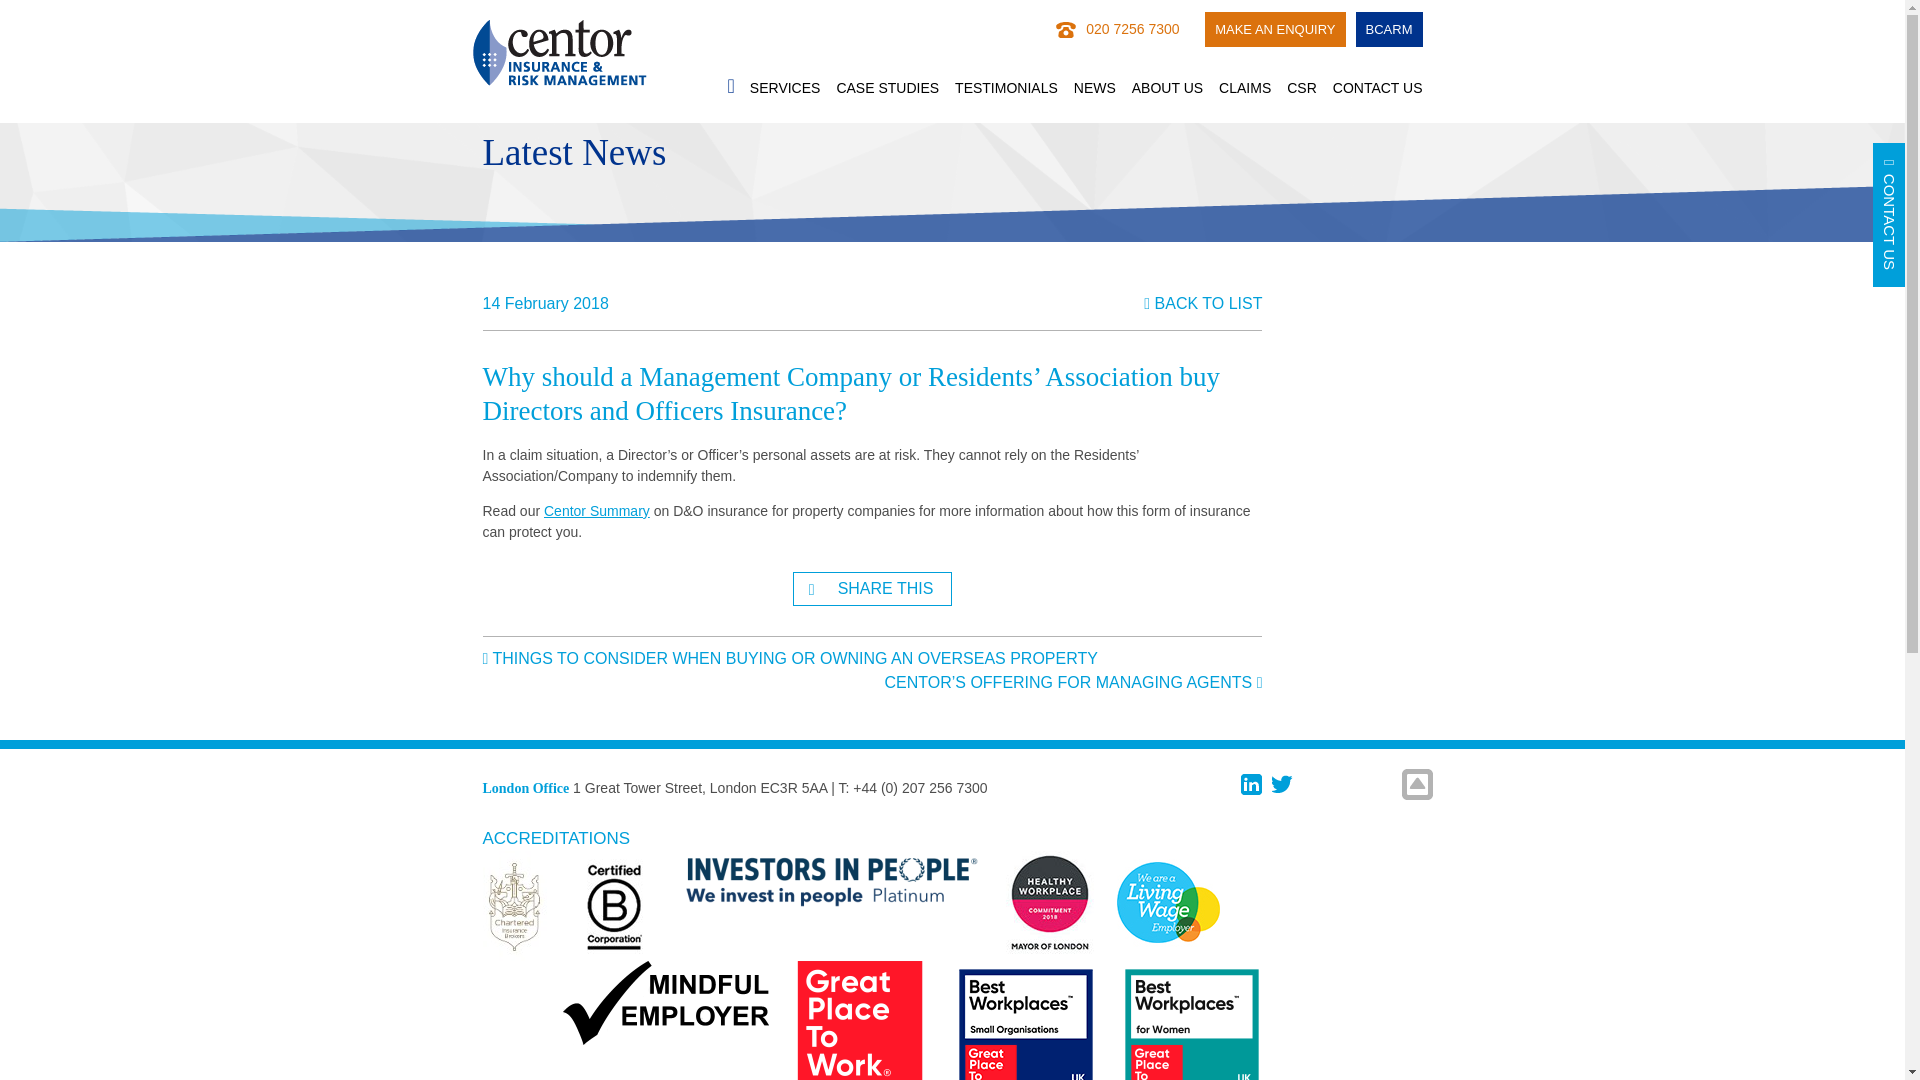 The height and width of the screenshot is (1080, 1920). What do you see at coordinates (1302, 88) in the screenshot?
I see `CSR` at bounding box center [1302, 88].